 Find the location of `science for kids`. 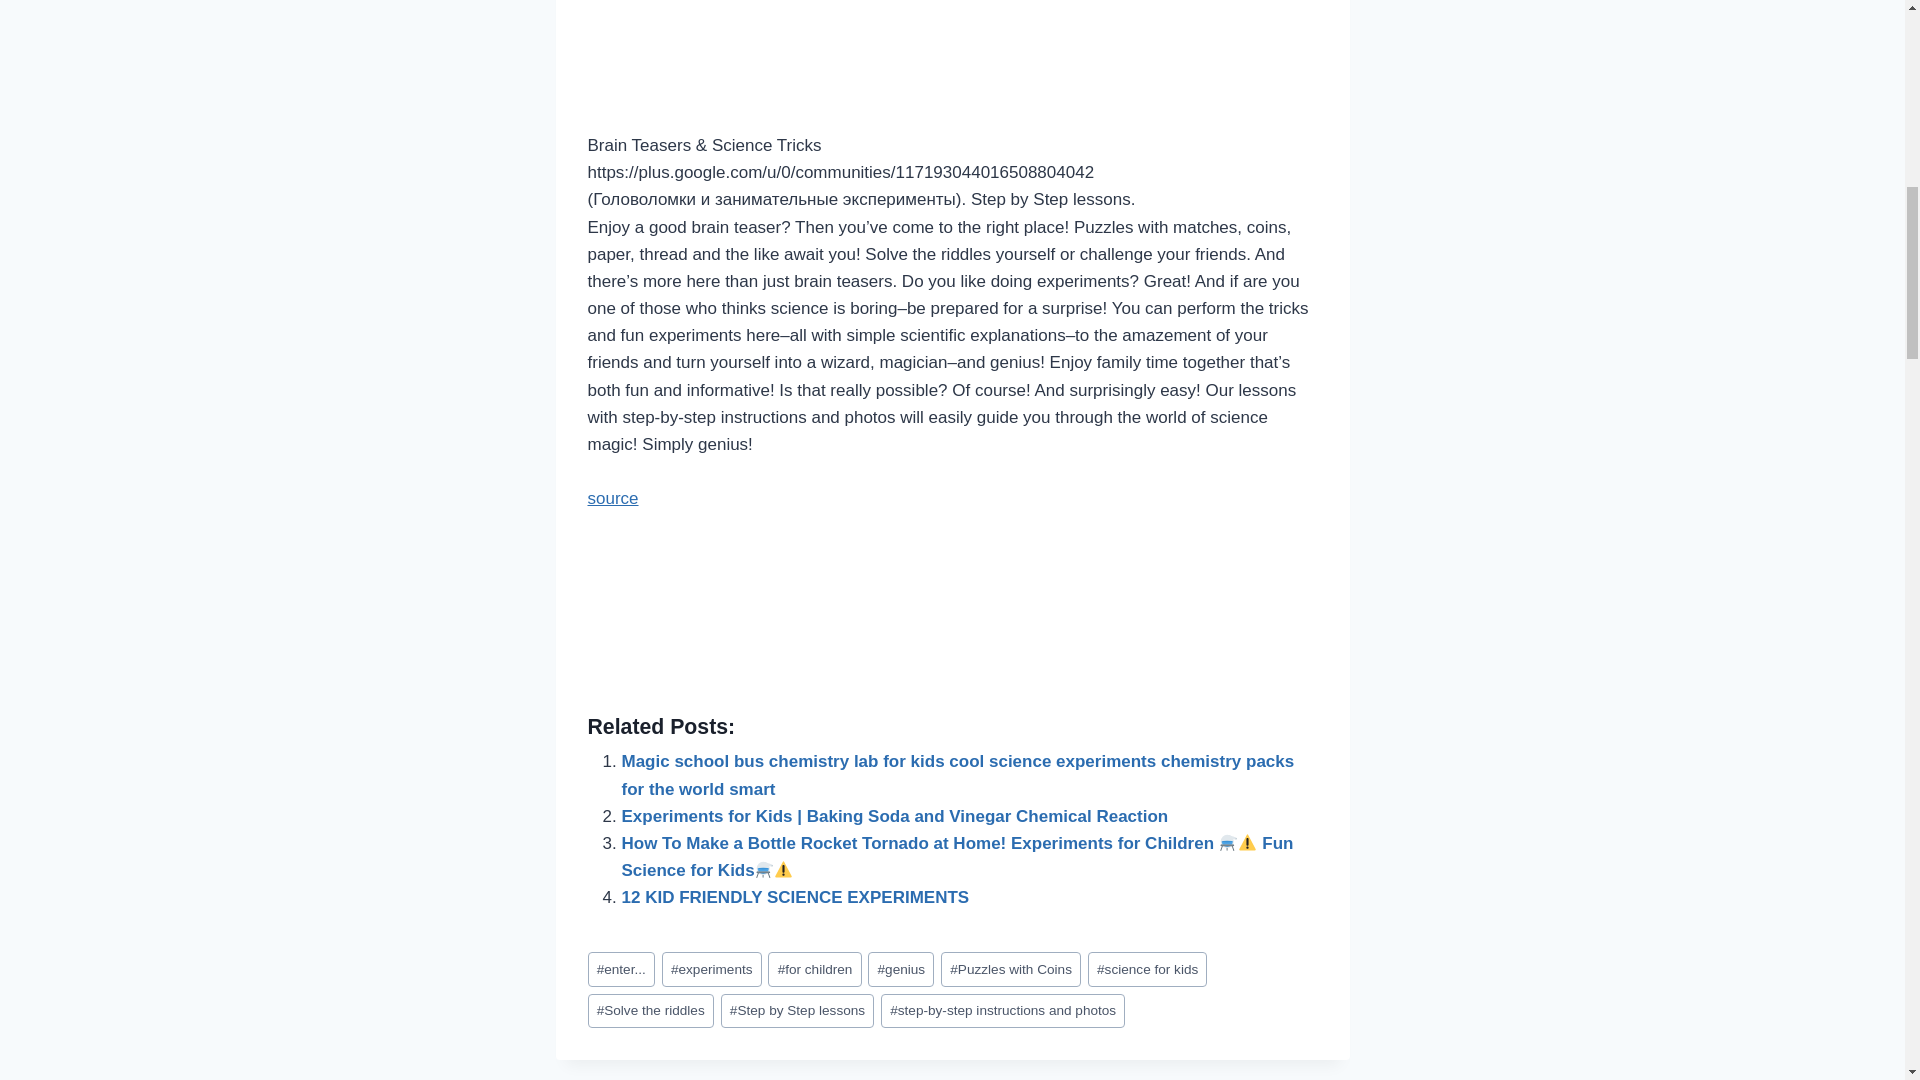

science for kids is located at coordinates (1148, 969).